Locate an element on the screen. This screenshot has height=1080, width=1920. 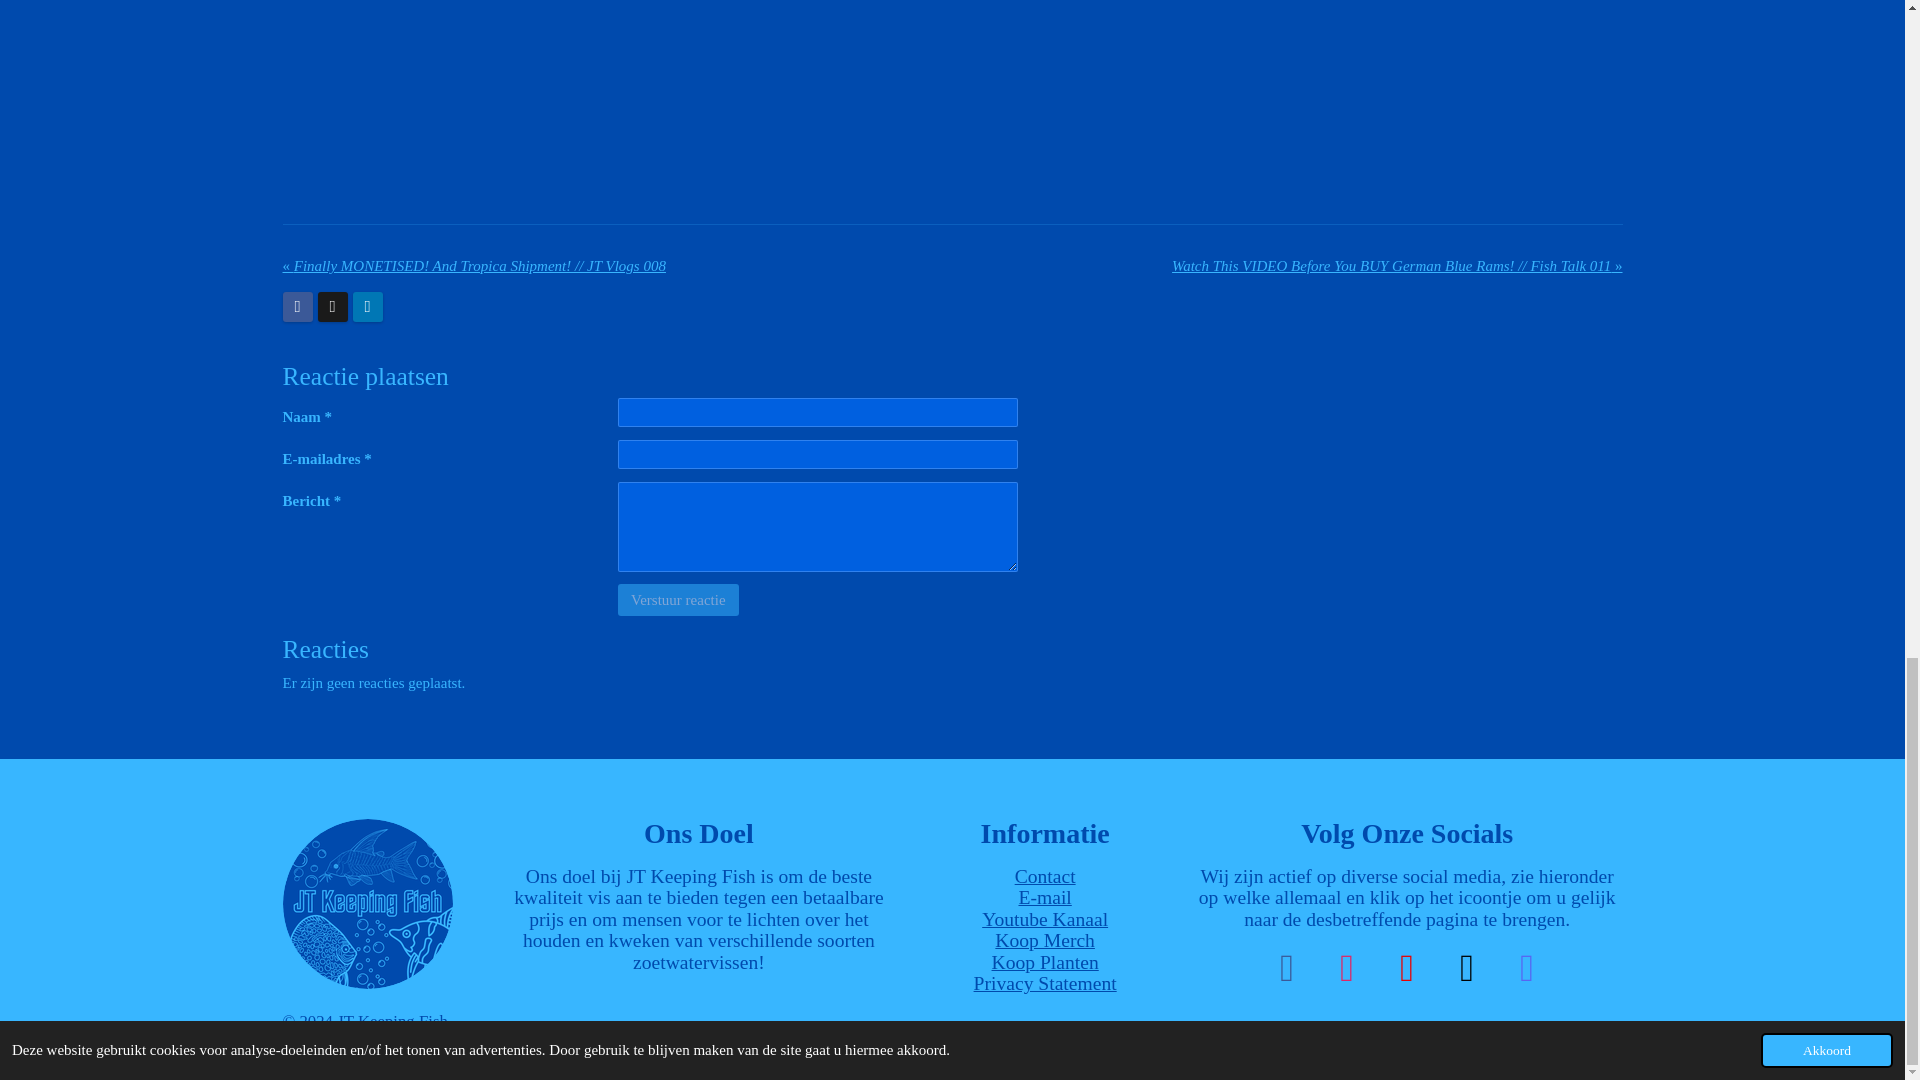
Privacy Statement is located at coordinates (1045, 983).